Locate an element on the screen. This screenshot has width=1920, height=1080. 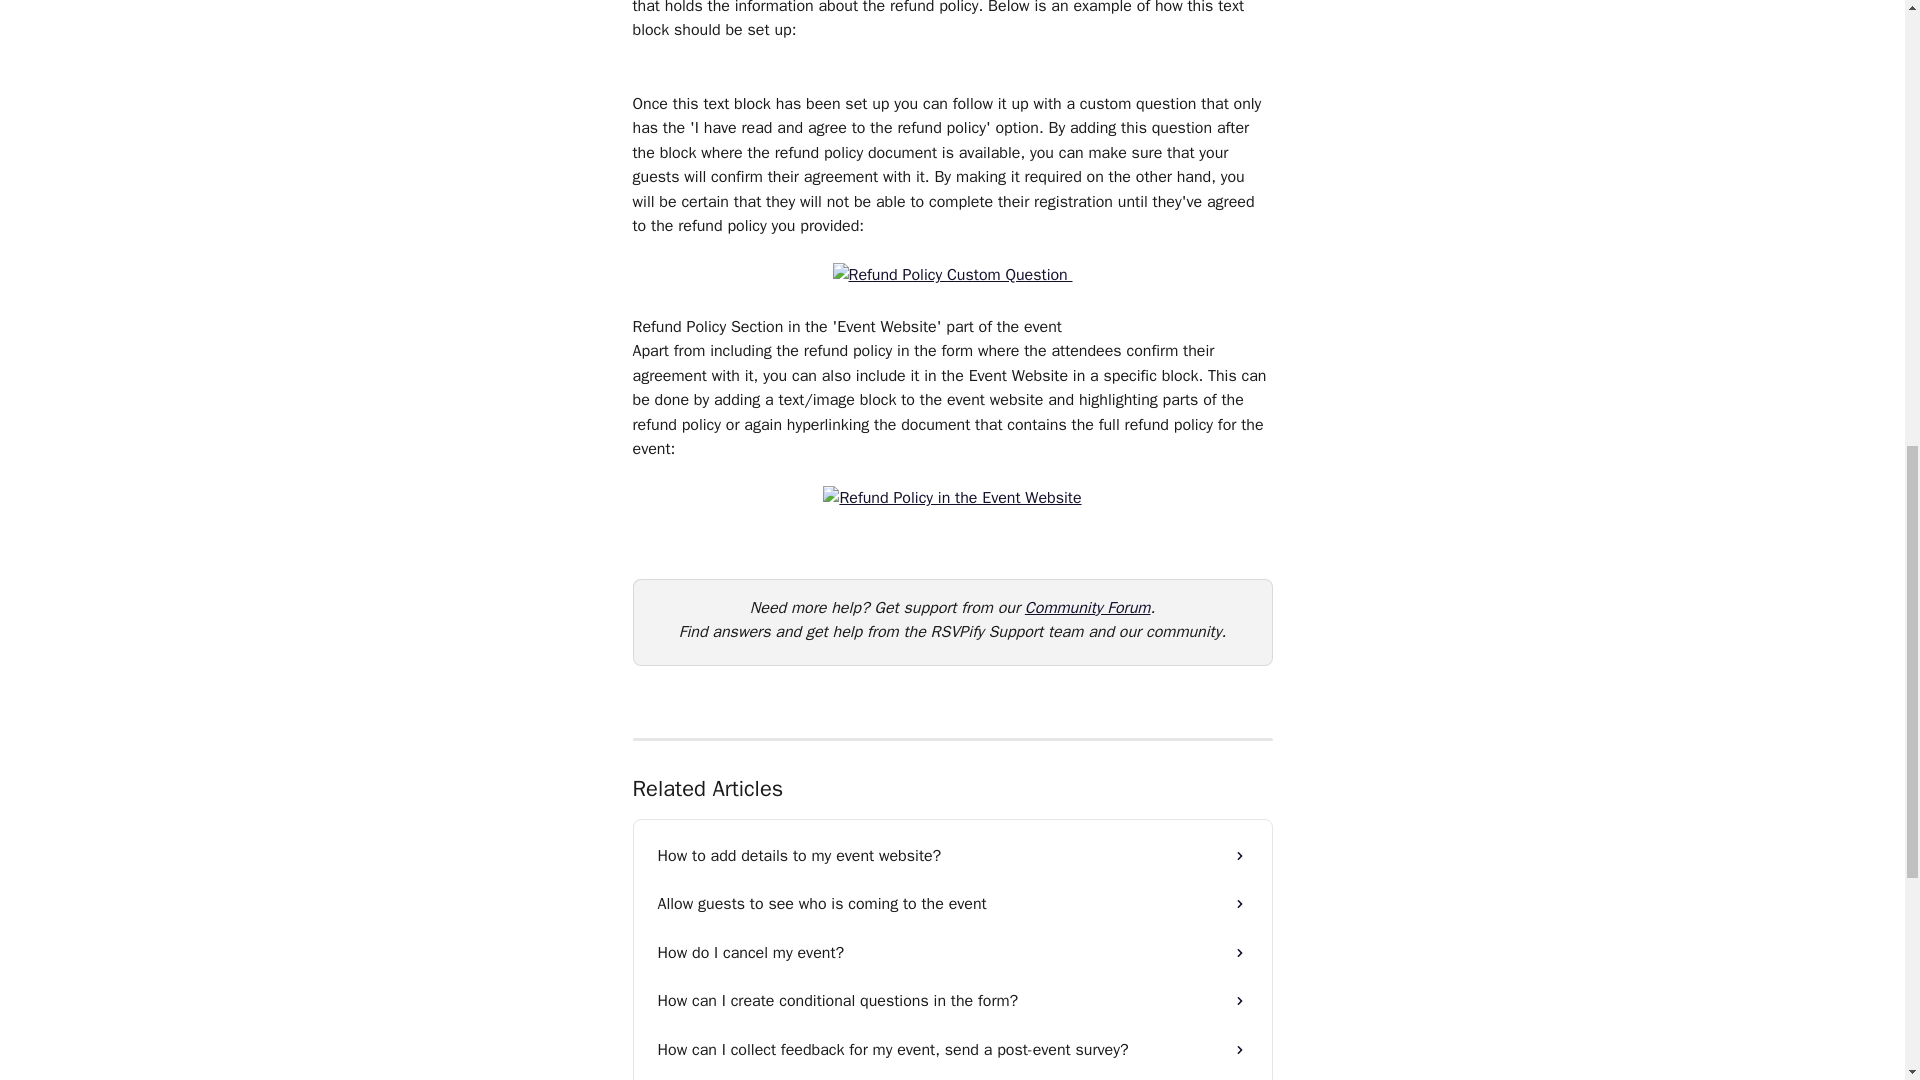
How do I cancel my event? is located at coordinates (952, 952).